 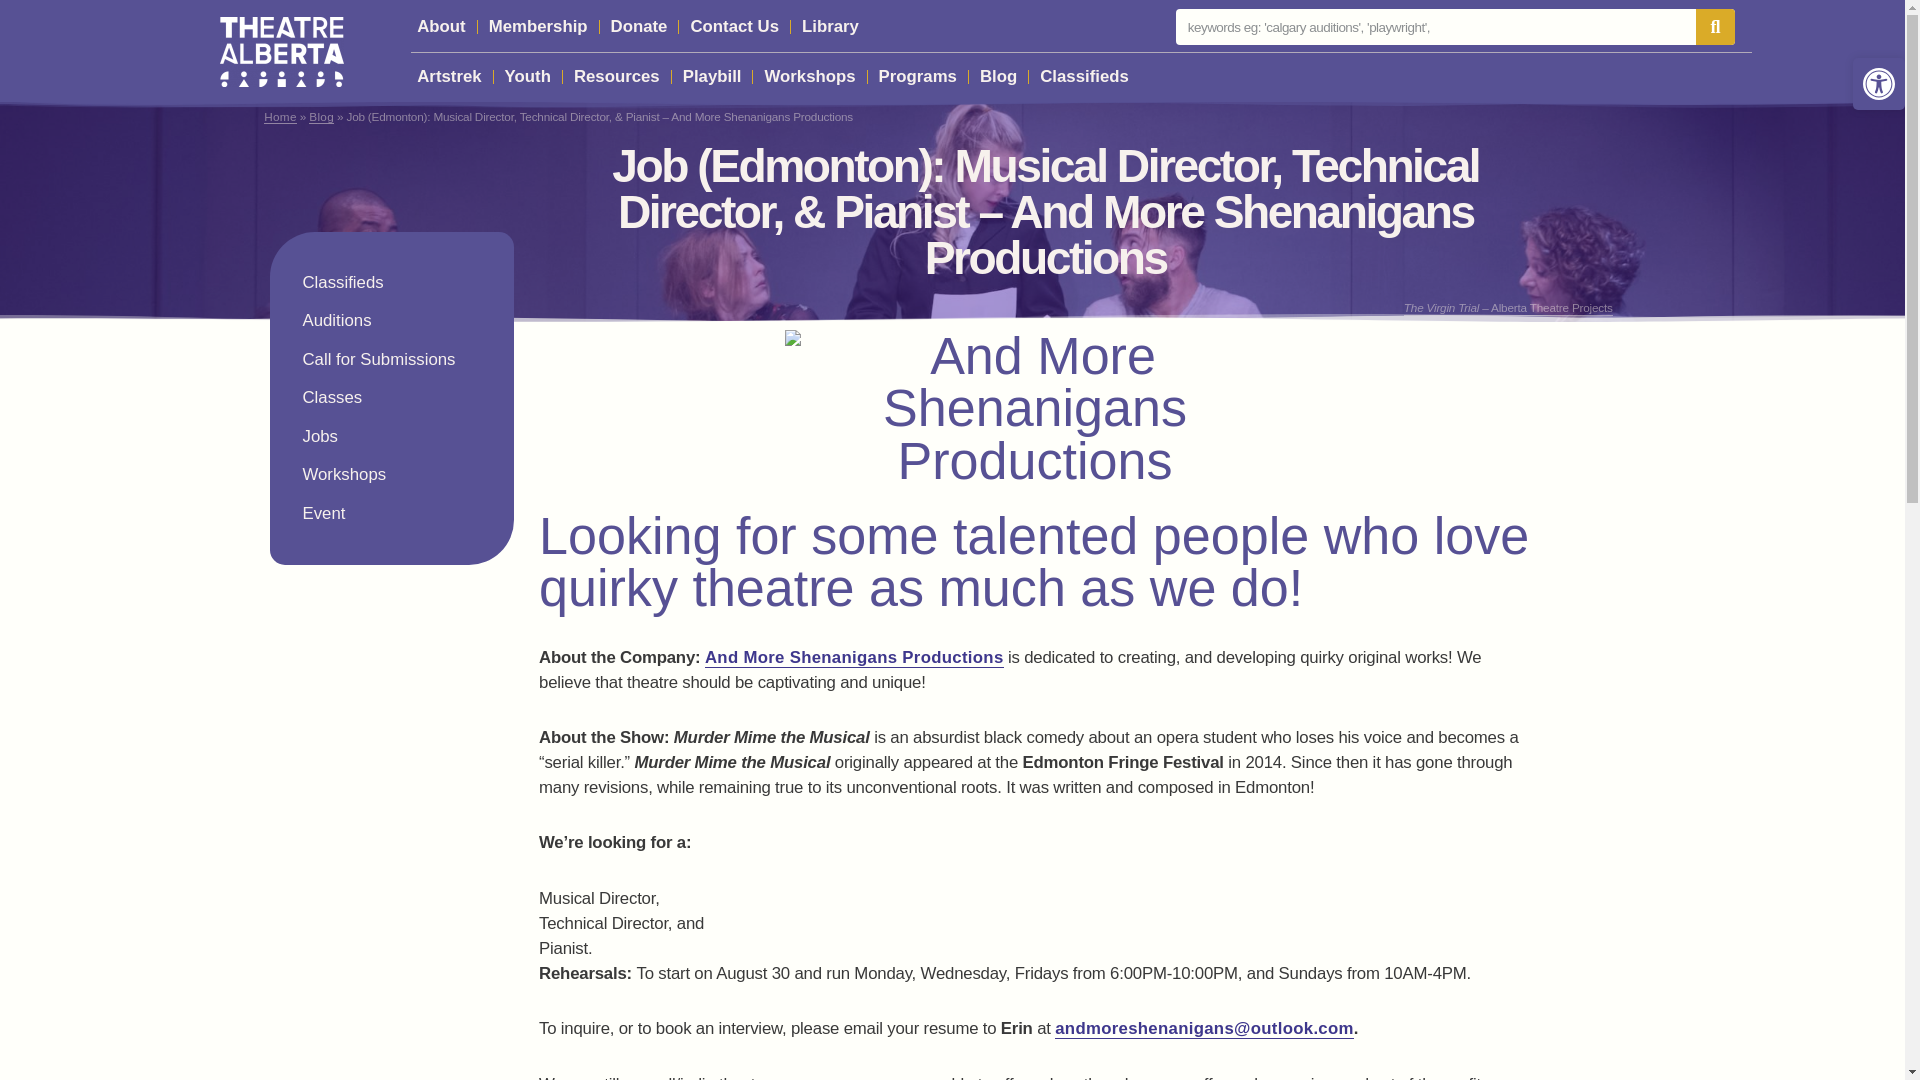 What do you see at coordinates (830, 26) in the screenshot?
I see `Library` at bounding box center [830, 26].